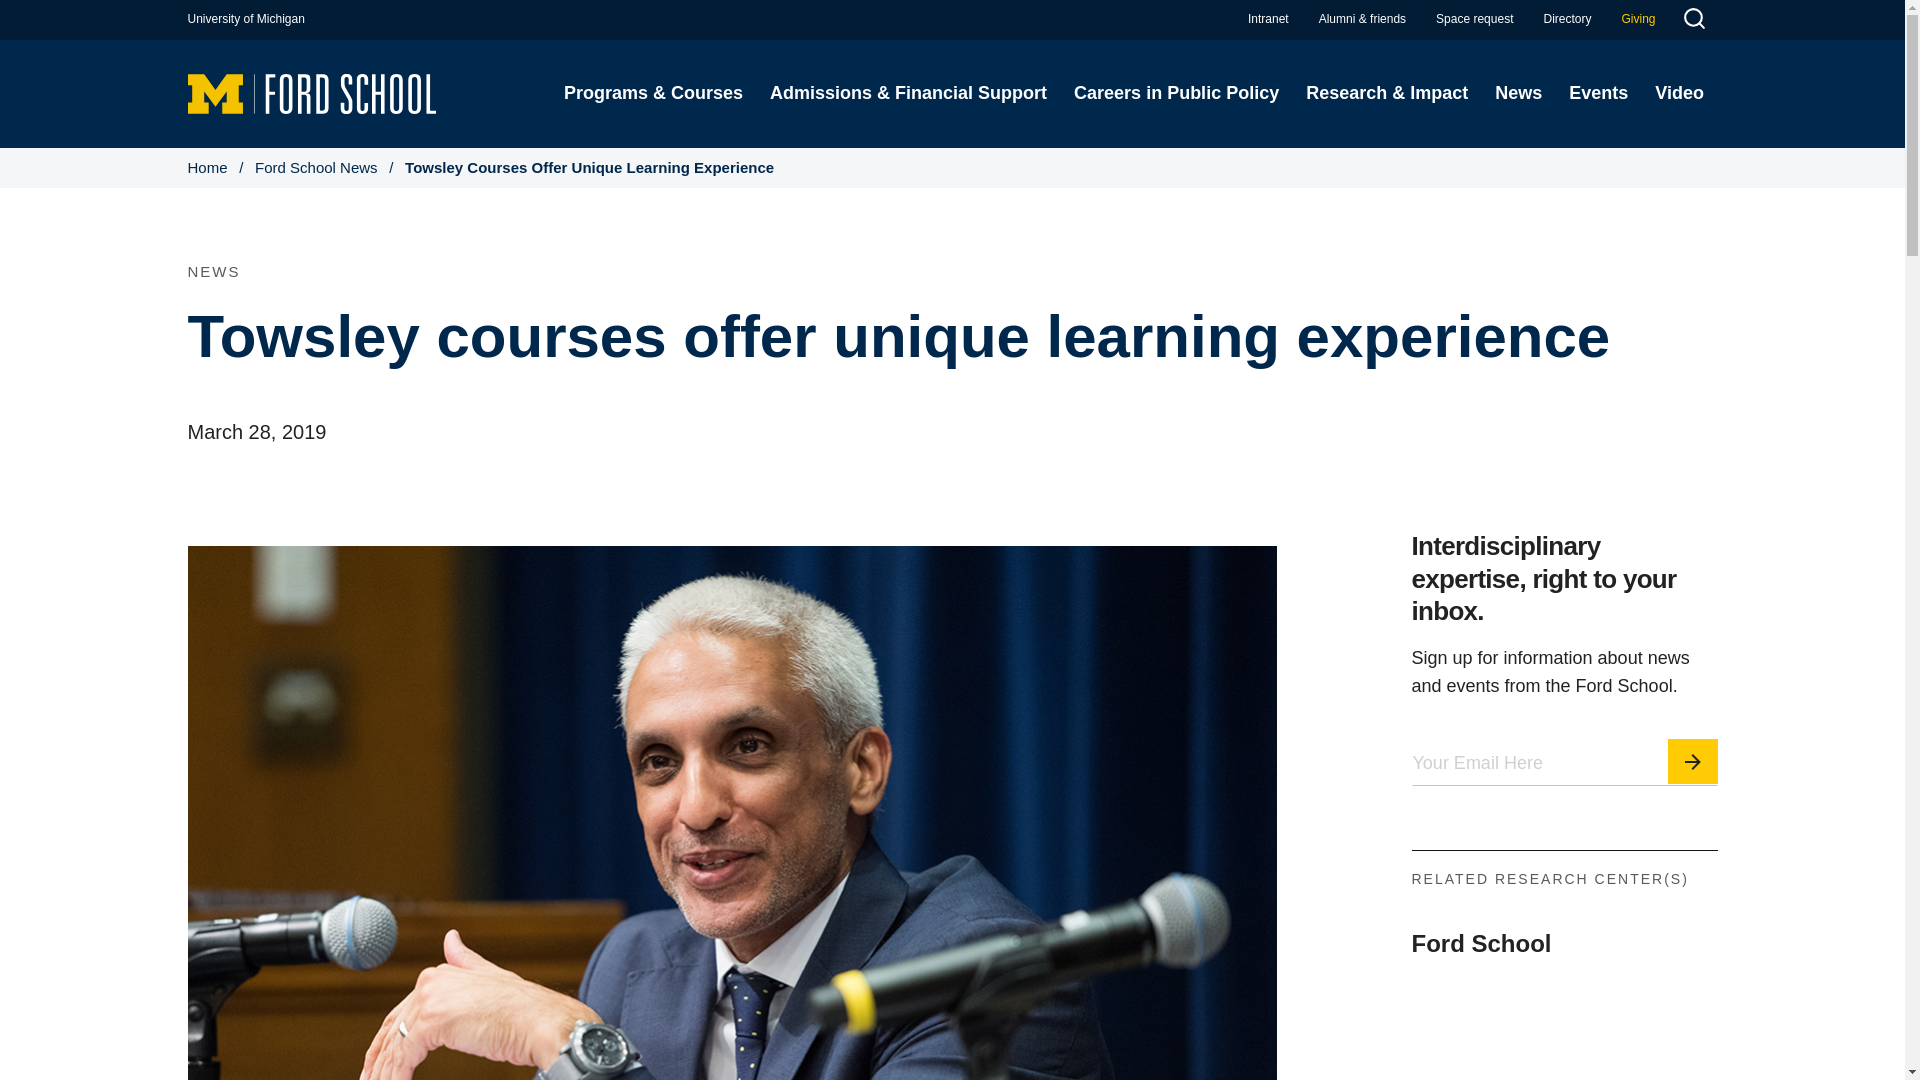 This screenshot has width=1920, height=1080. Describe the element at coordinates (1567, 19) in the screenshot. I see `Directory` at that location.